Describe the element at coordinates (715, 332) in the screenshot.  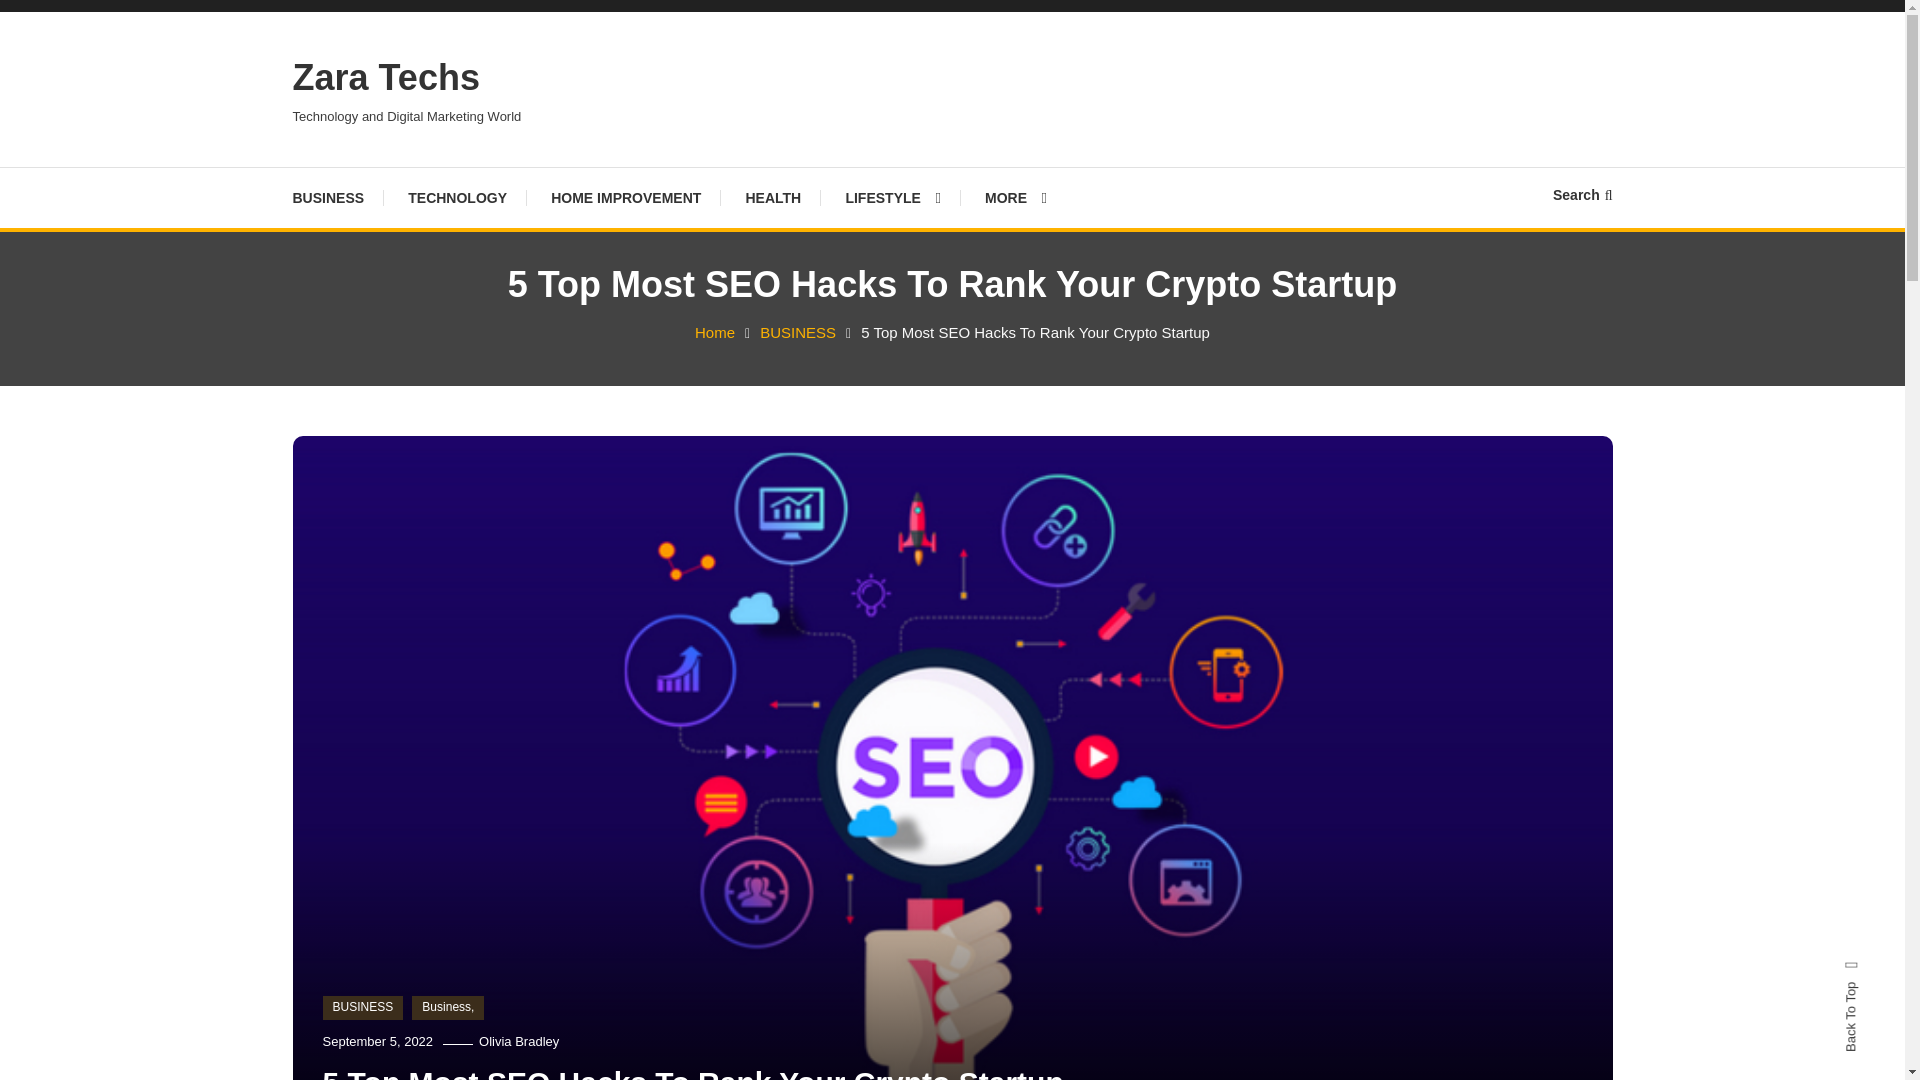
I see `Home` at that location.